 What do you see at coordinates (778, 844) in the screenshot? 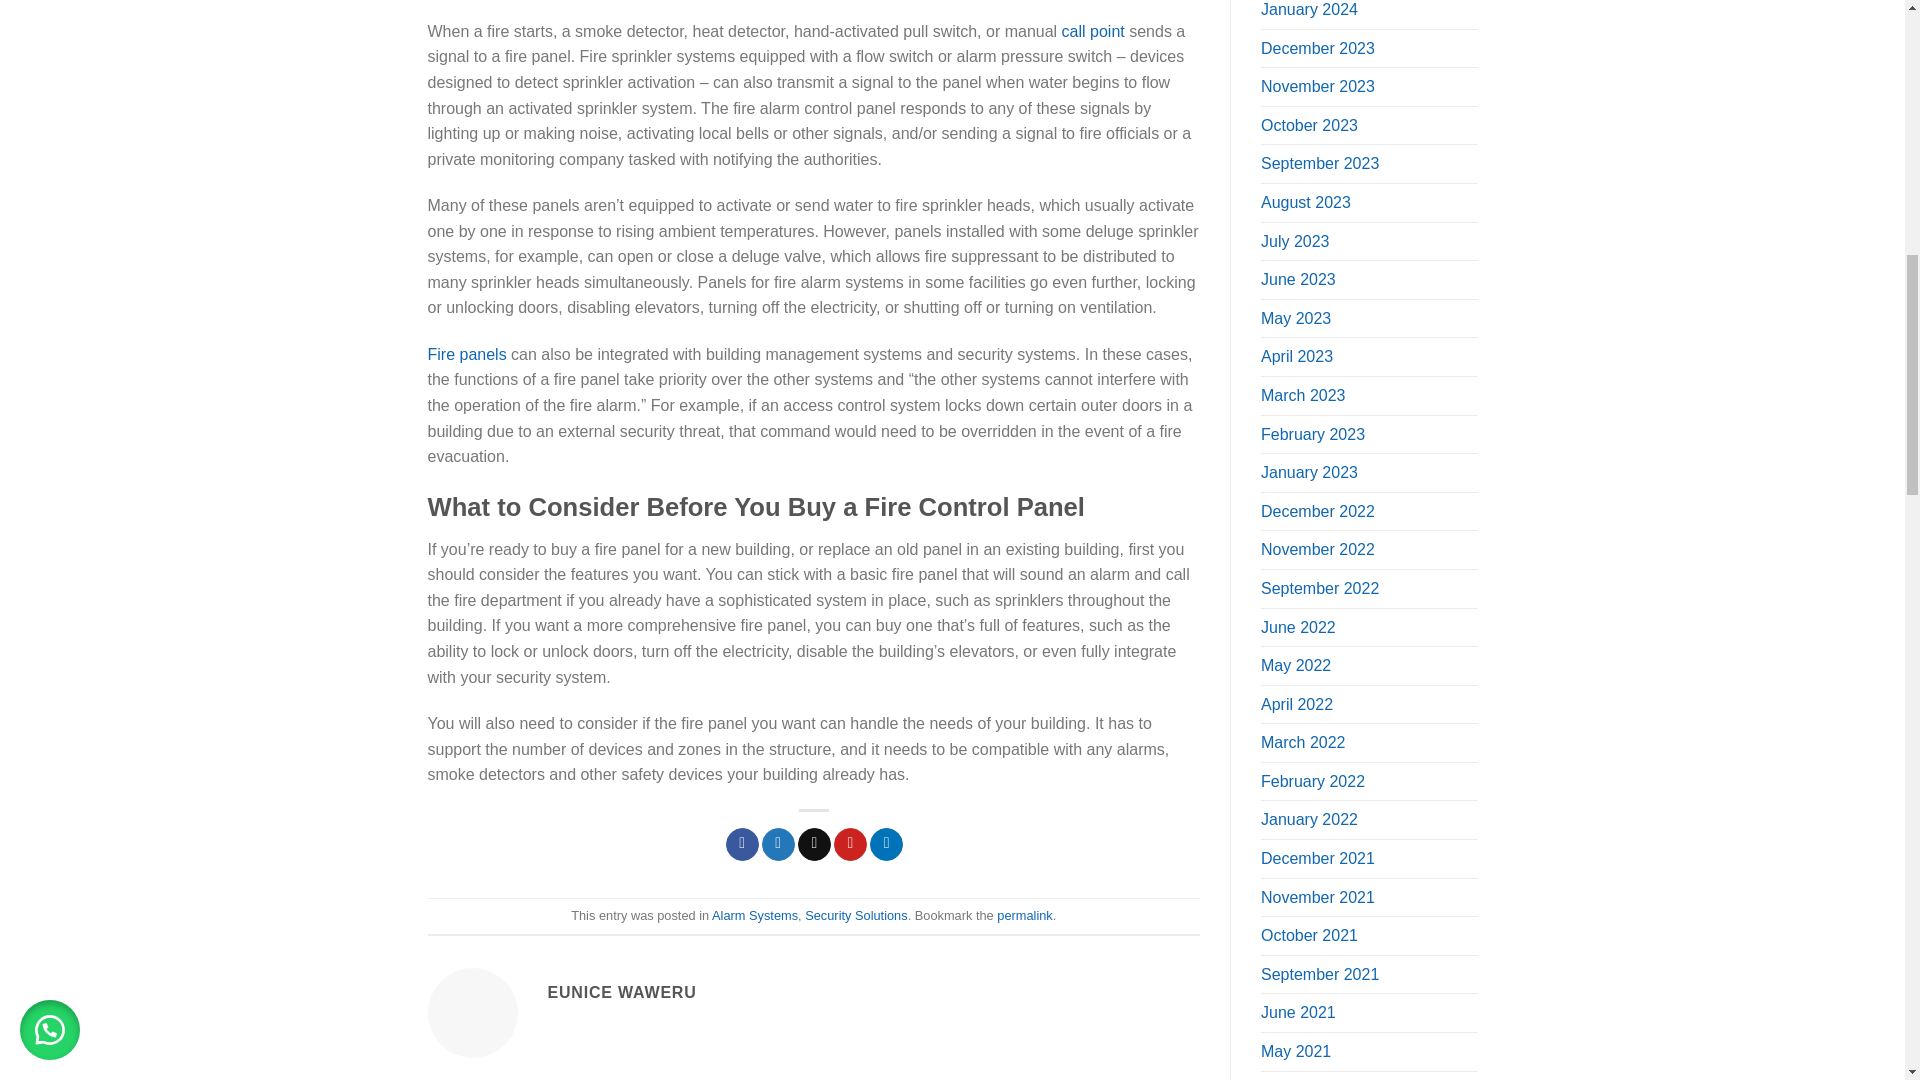
I see `Share on Twitter` at bounding box center [778, 844].